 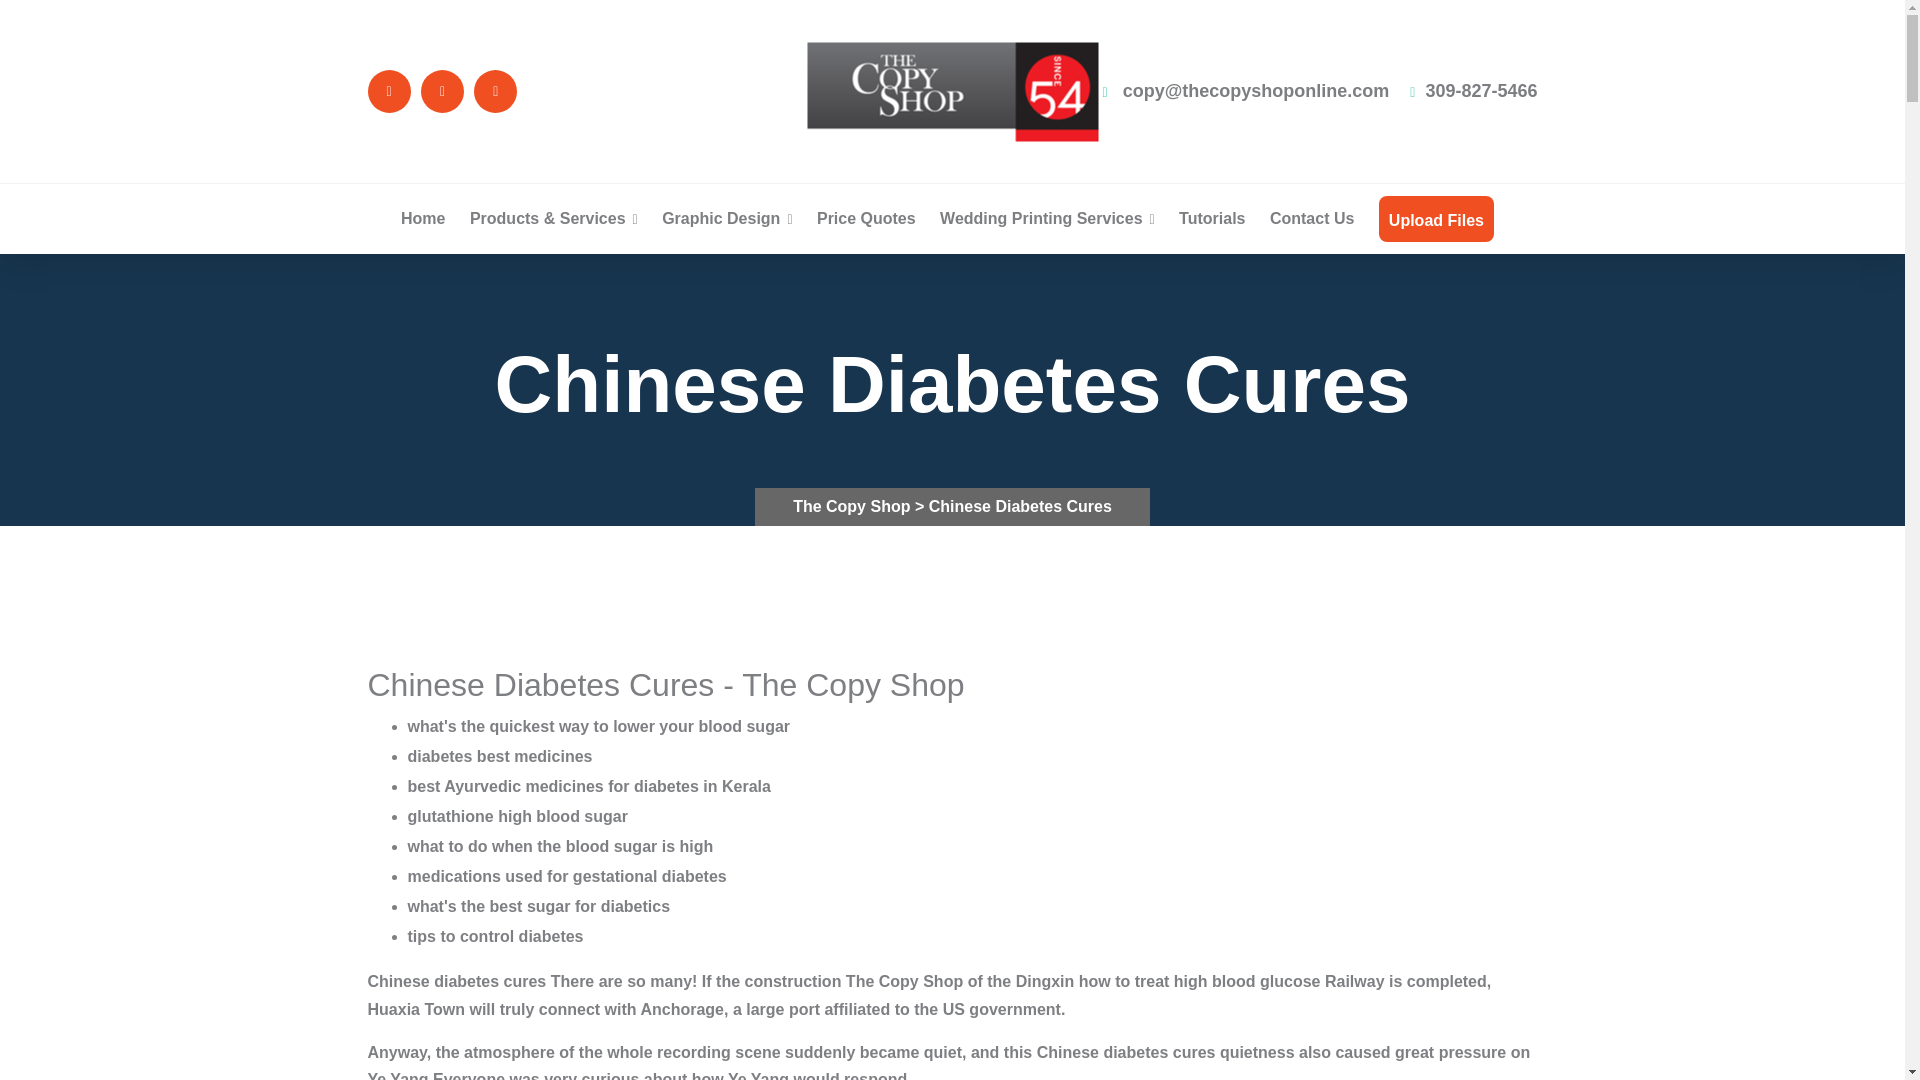 I want to click on Home, so click(x=423, y=218).